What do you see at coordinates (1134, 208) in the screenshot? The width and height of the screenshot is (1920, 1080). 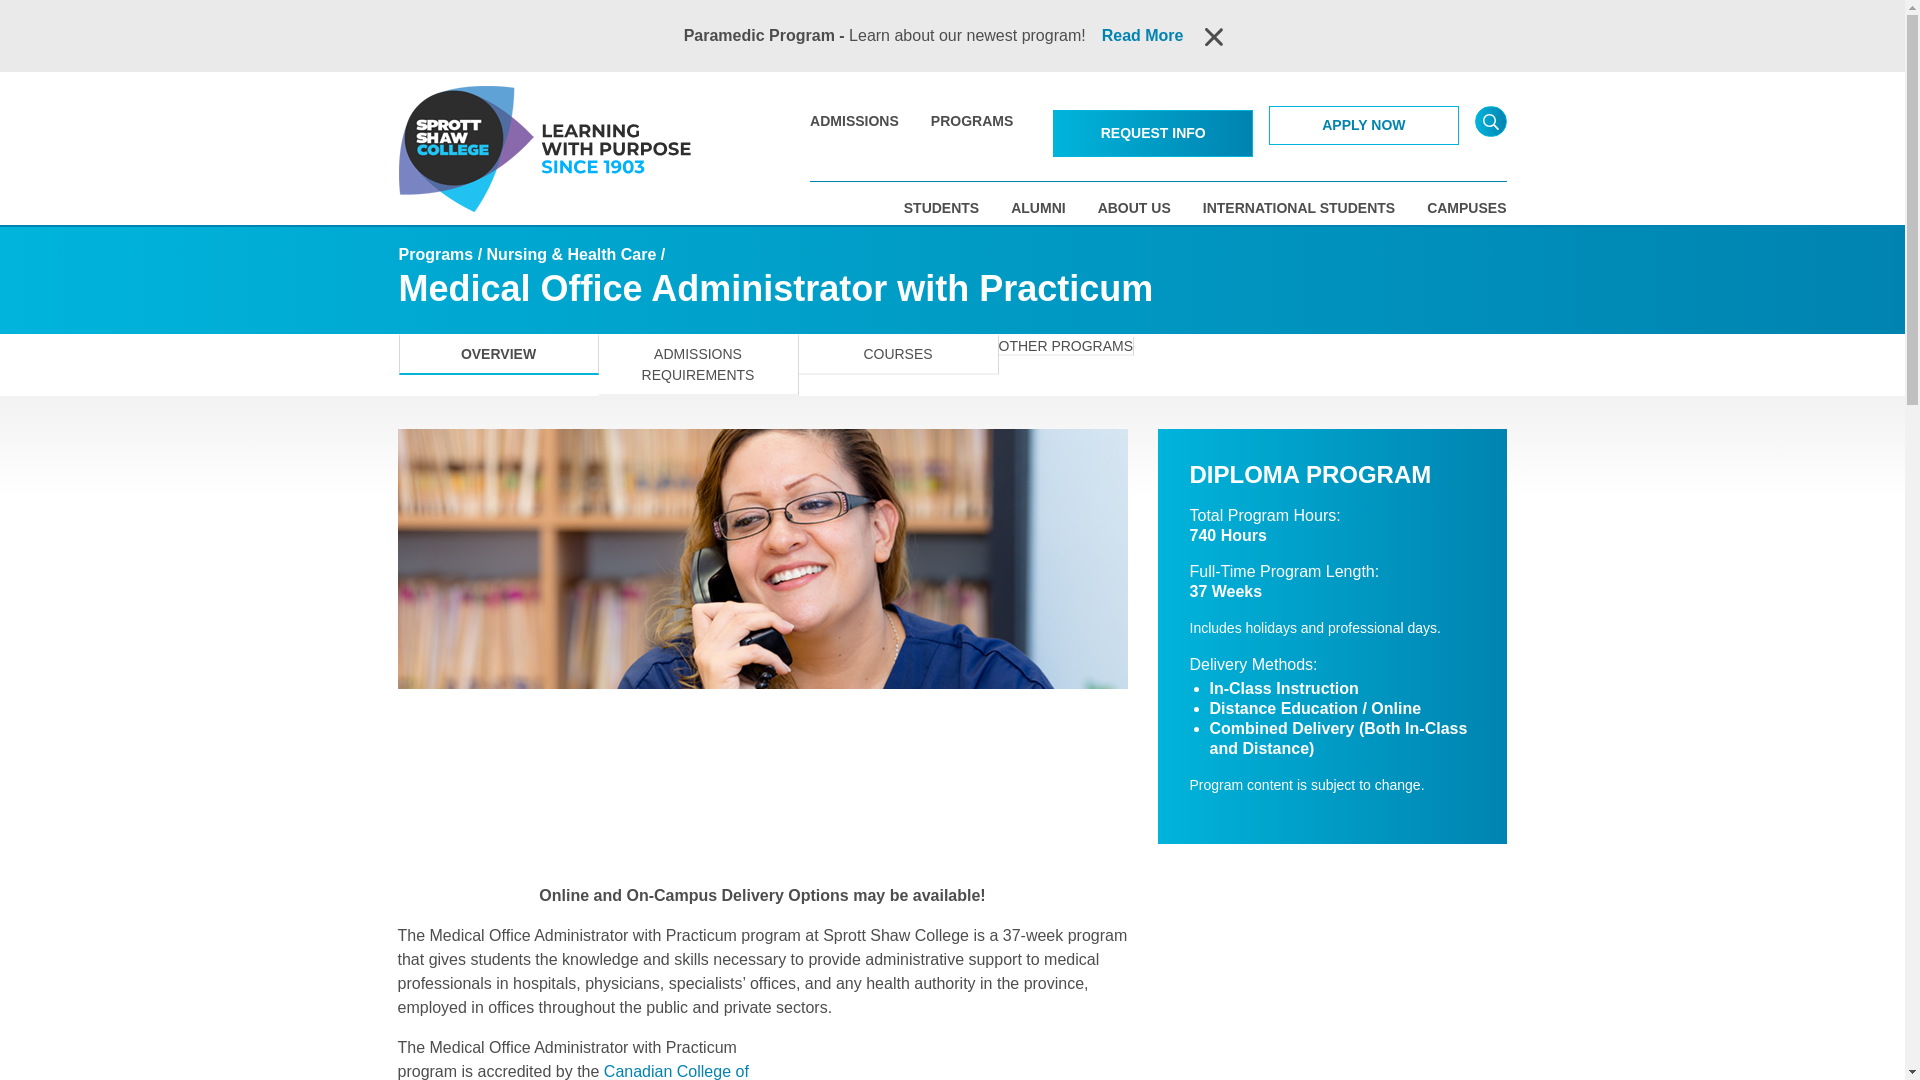 I see `ABOUT US` at bounding box center [1134, 208].